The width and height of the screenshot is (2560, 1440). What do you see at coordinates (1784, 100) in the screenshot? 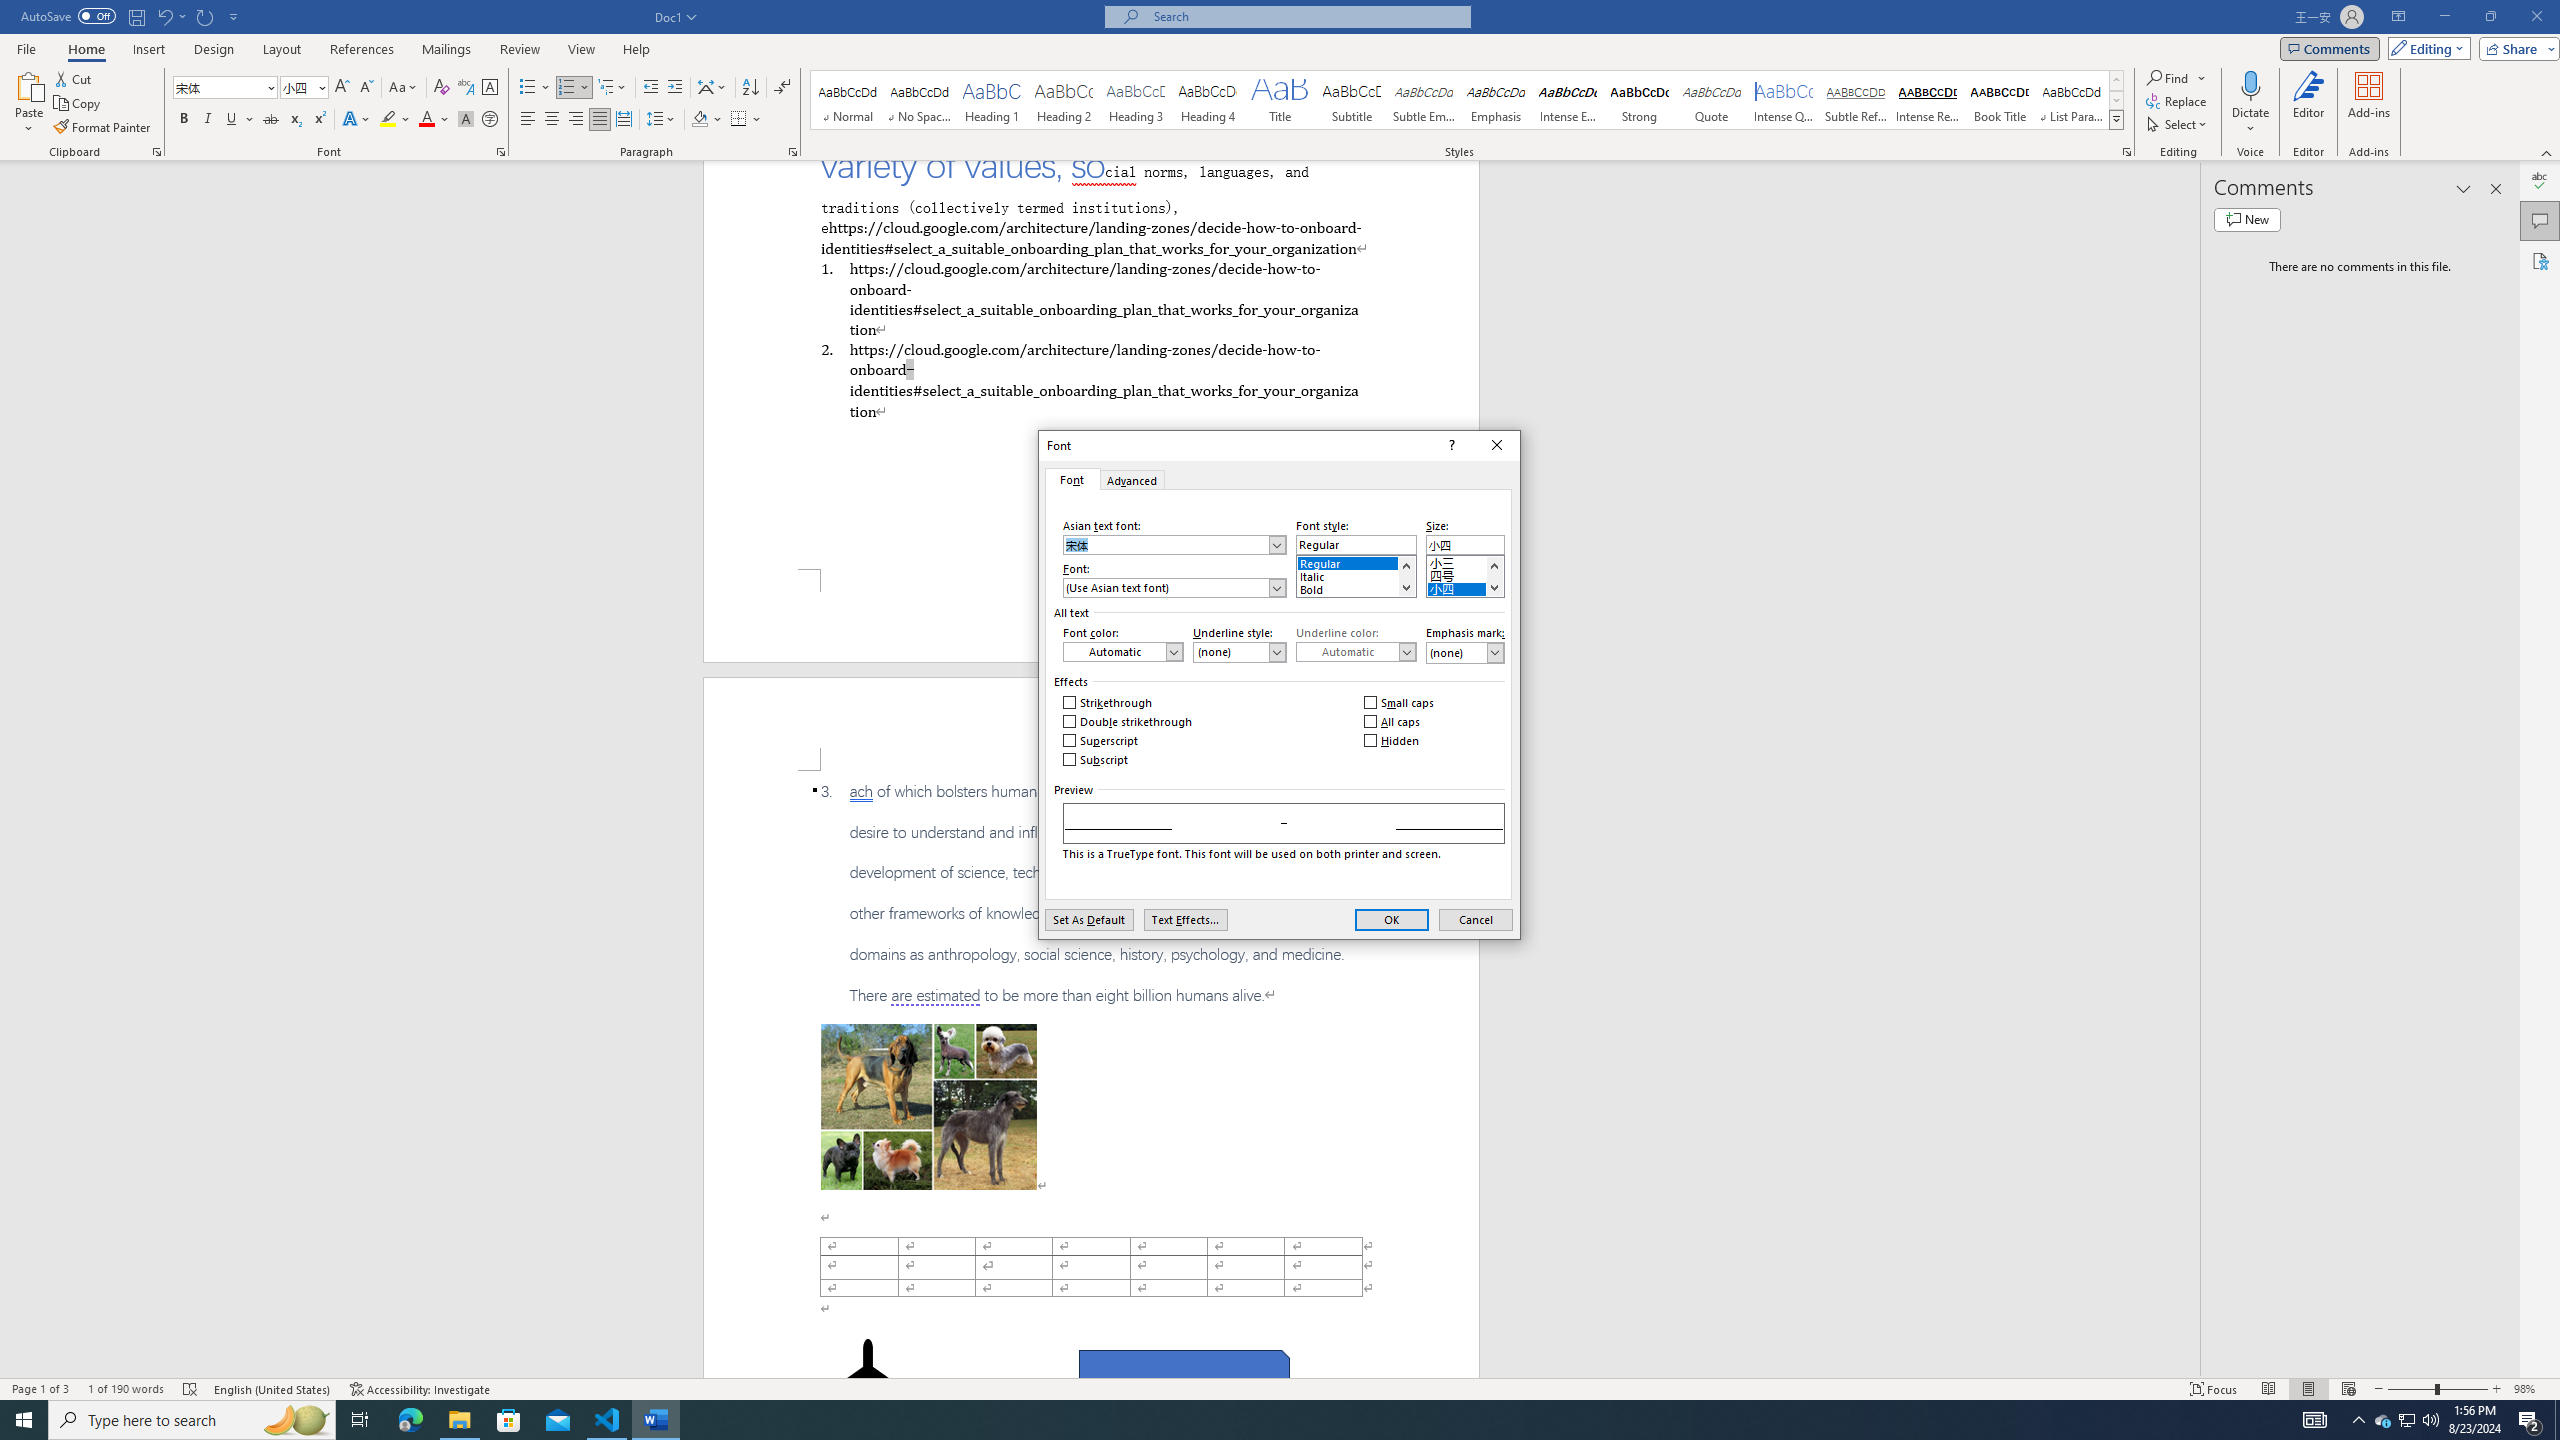
I see `Intense Quote` at bounding box center [1784, 100].